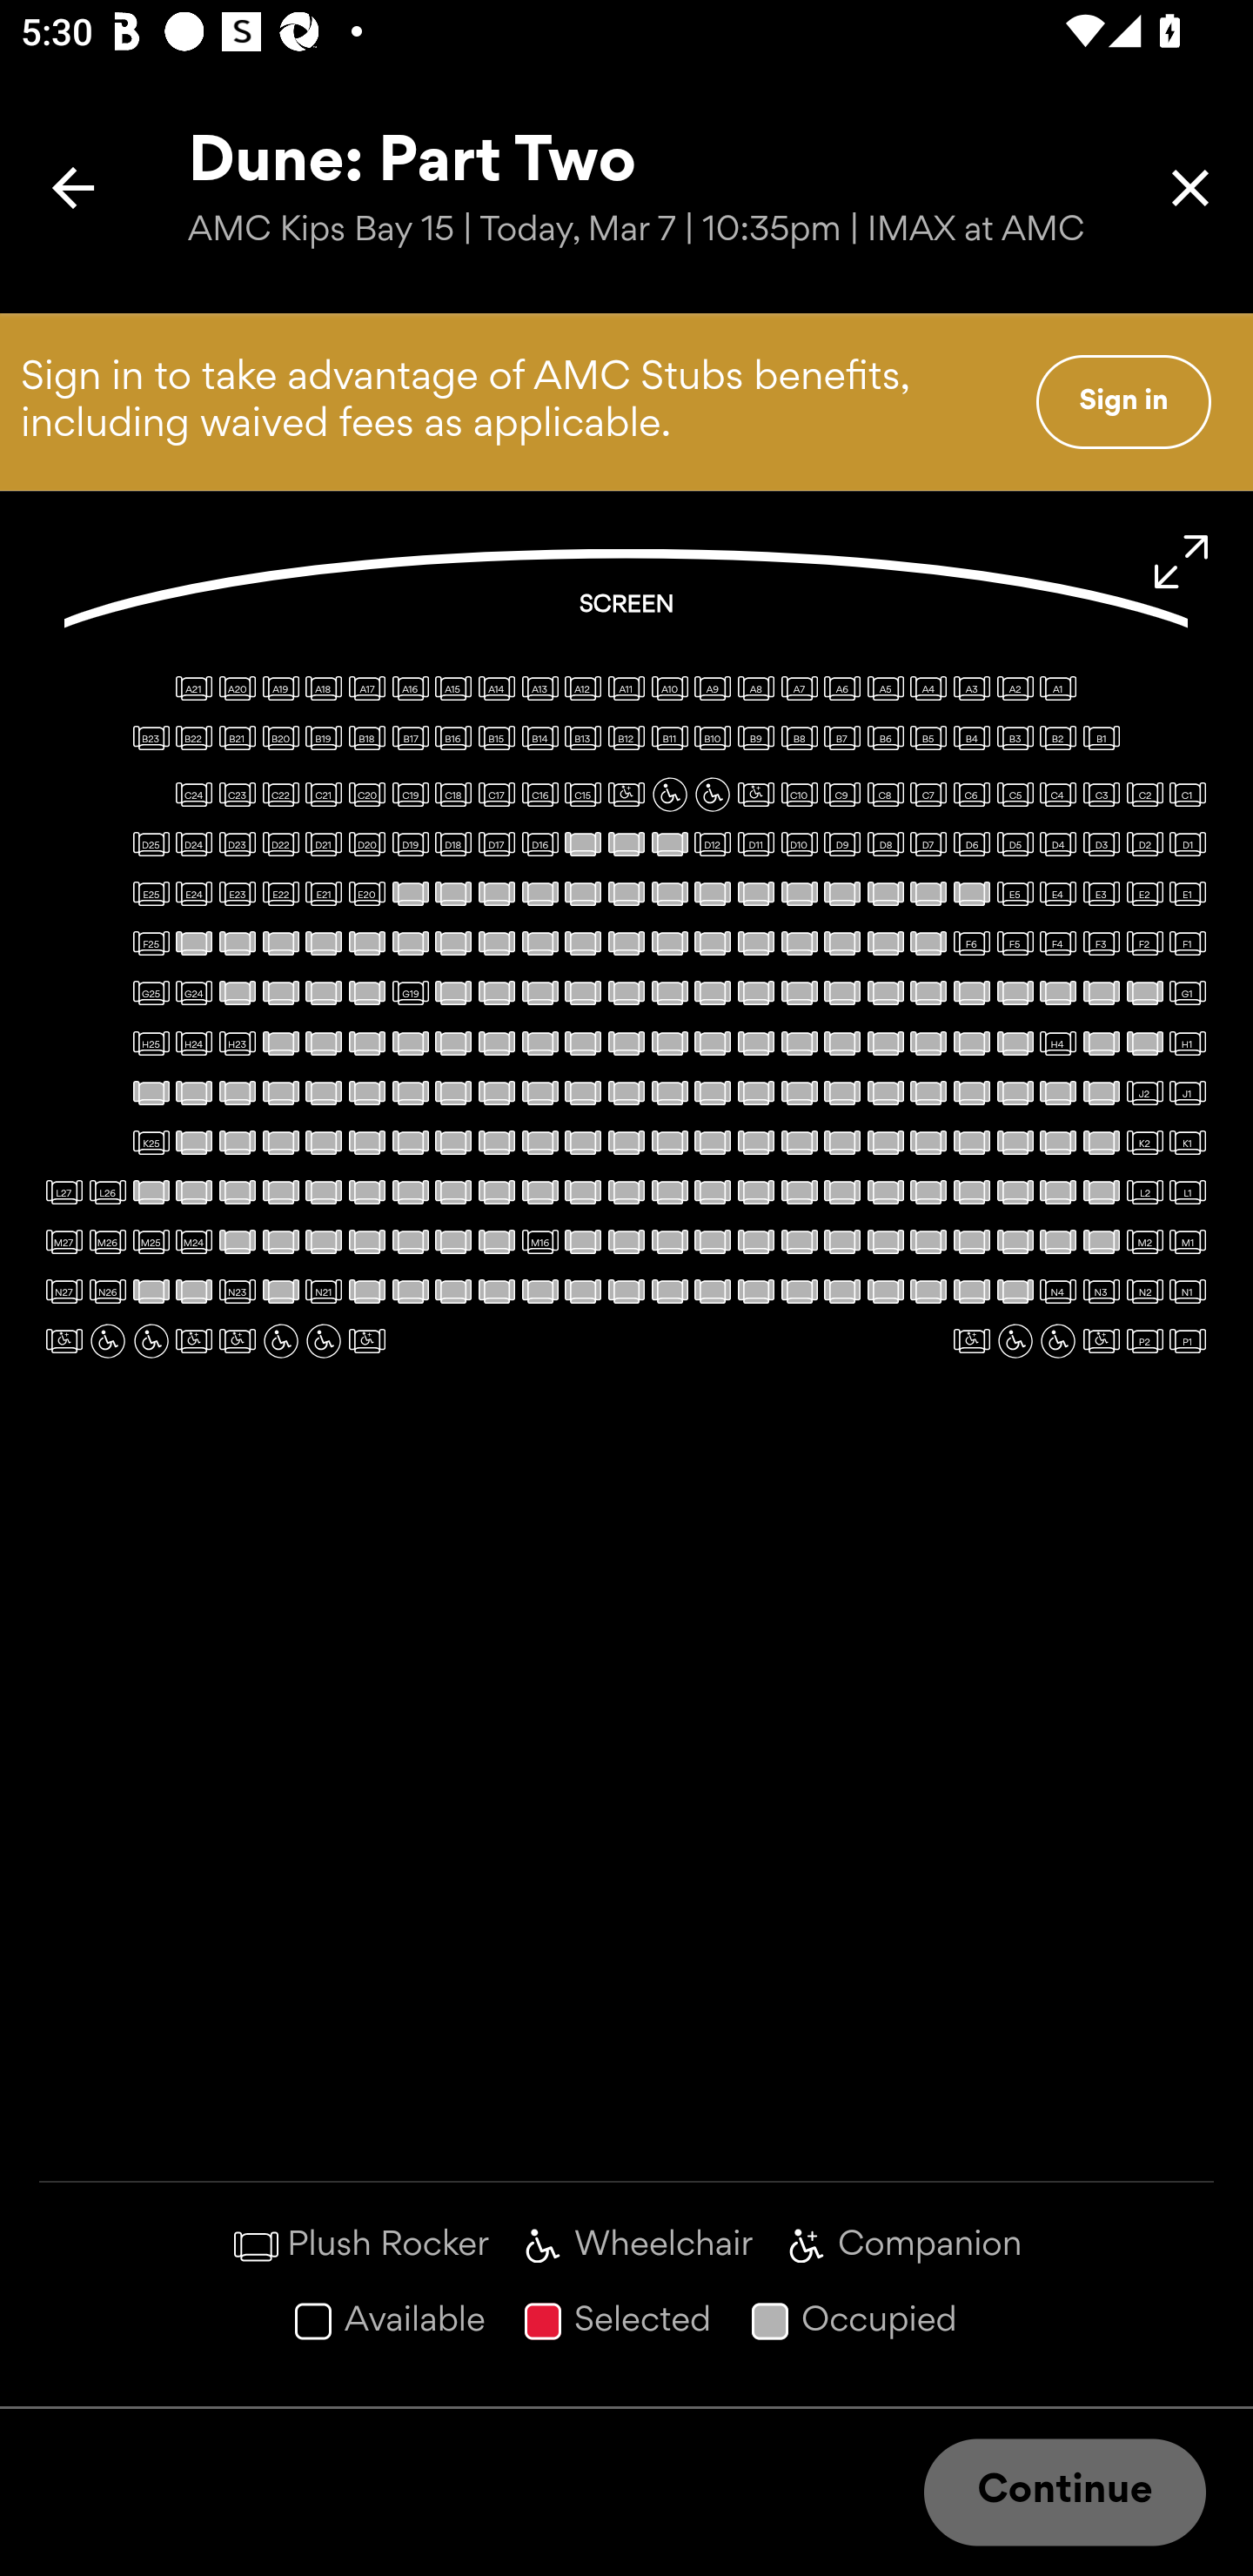  I want to click on H24, Regular seat, available, so click(193, 1043).